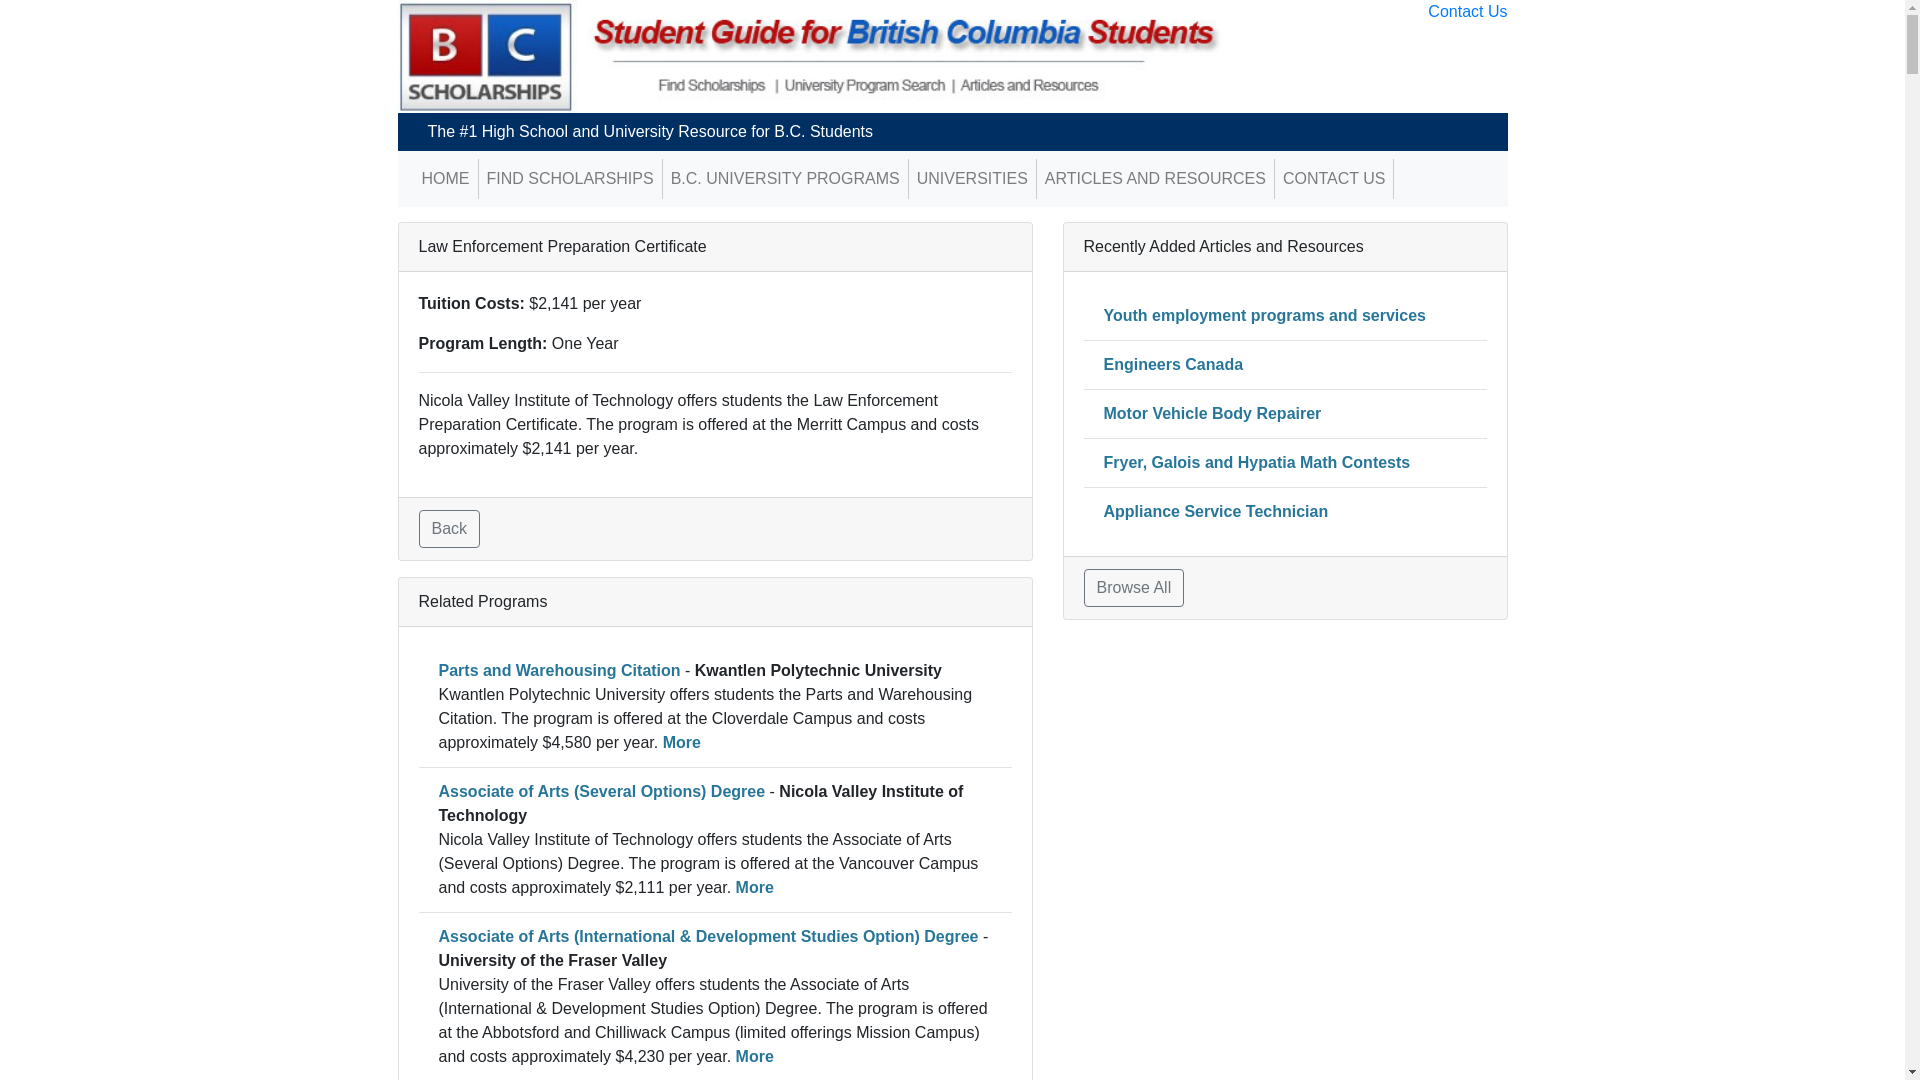  Describe the element at coordinates (786, 179) in the screenshot. I see `B.C. UNIVERSITY PROGRAMS` at that location.